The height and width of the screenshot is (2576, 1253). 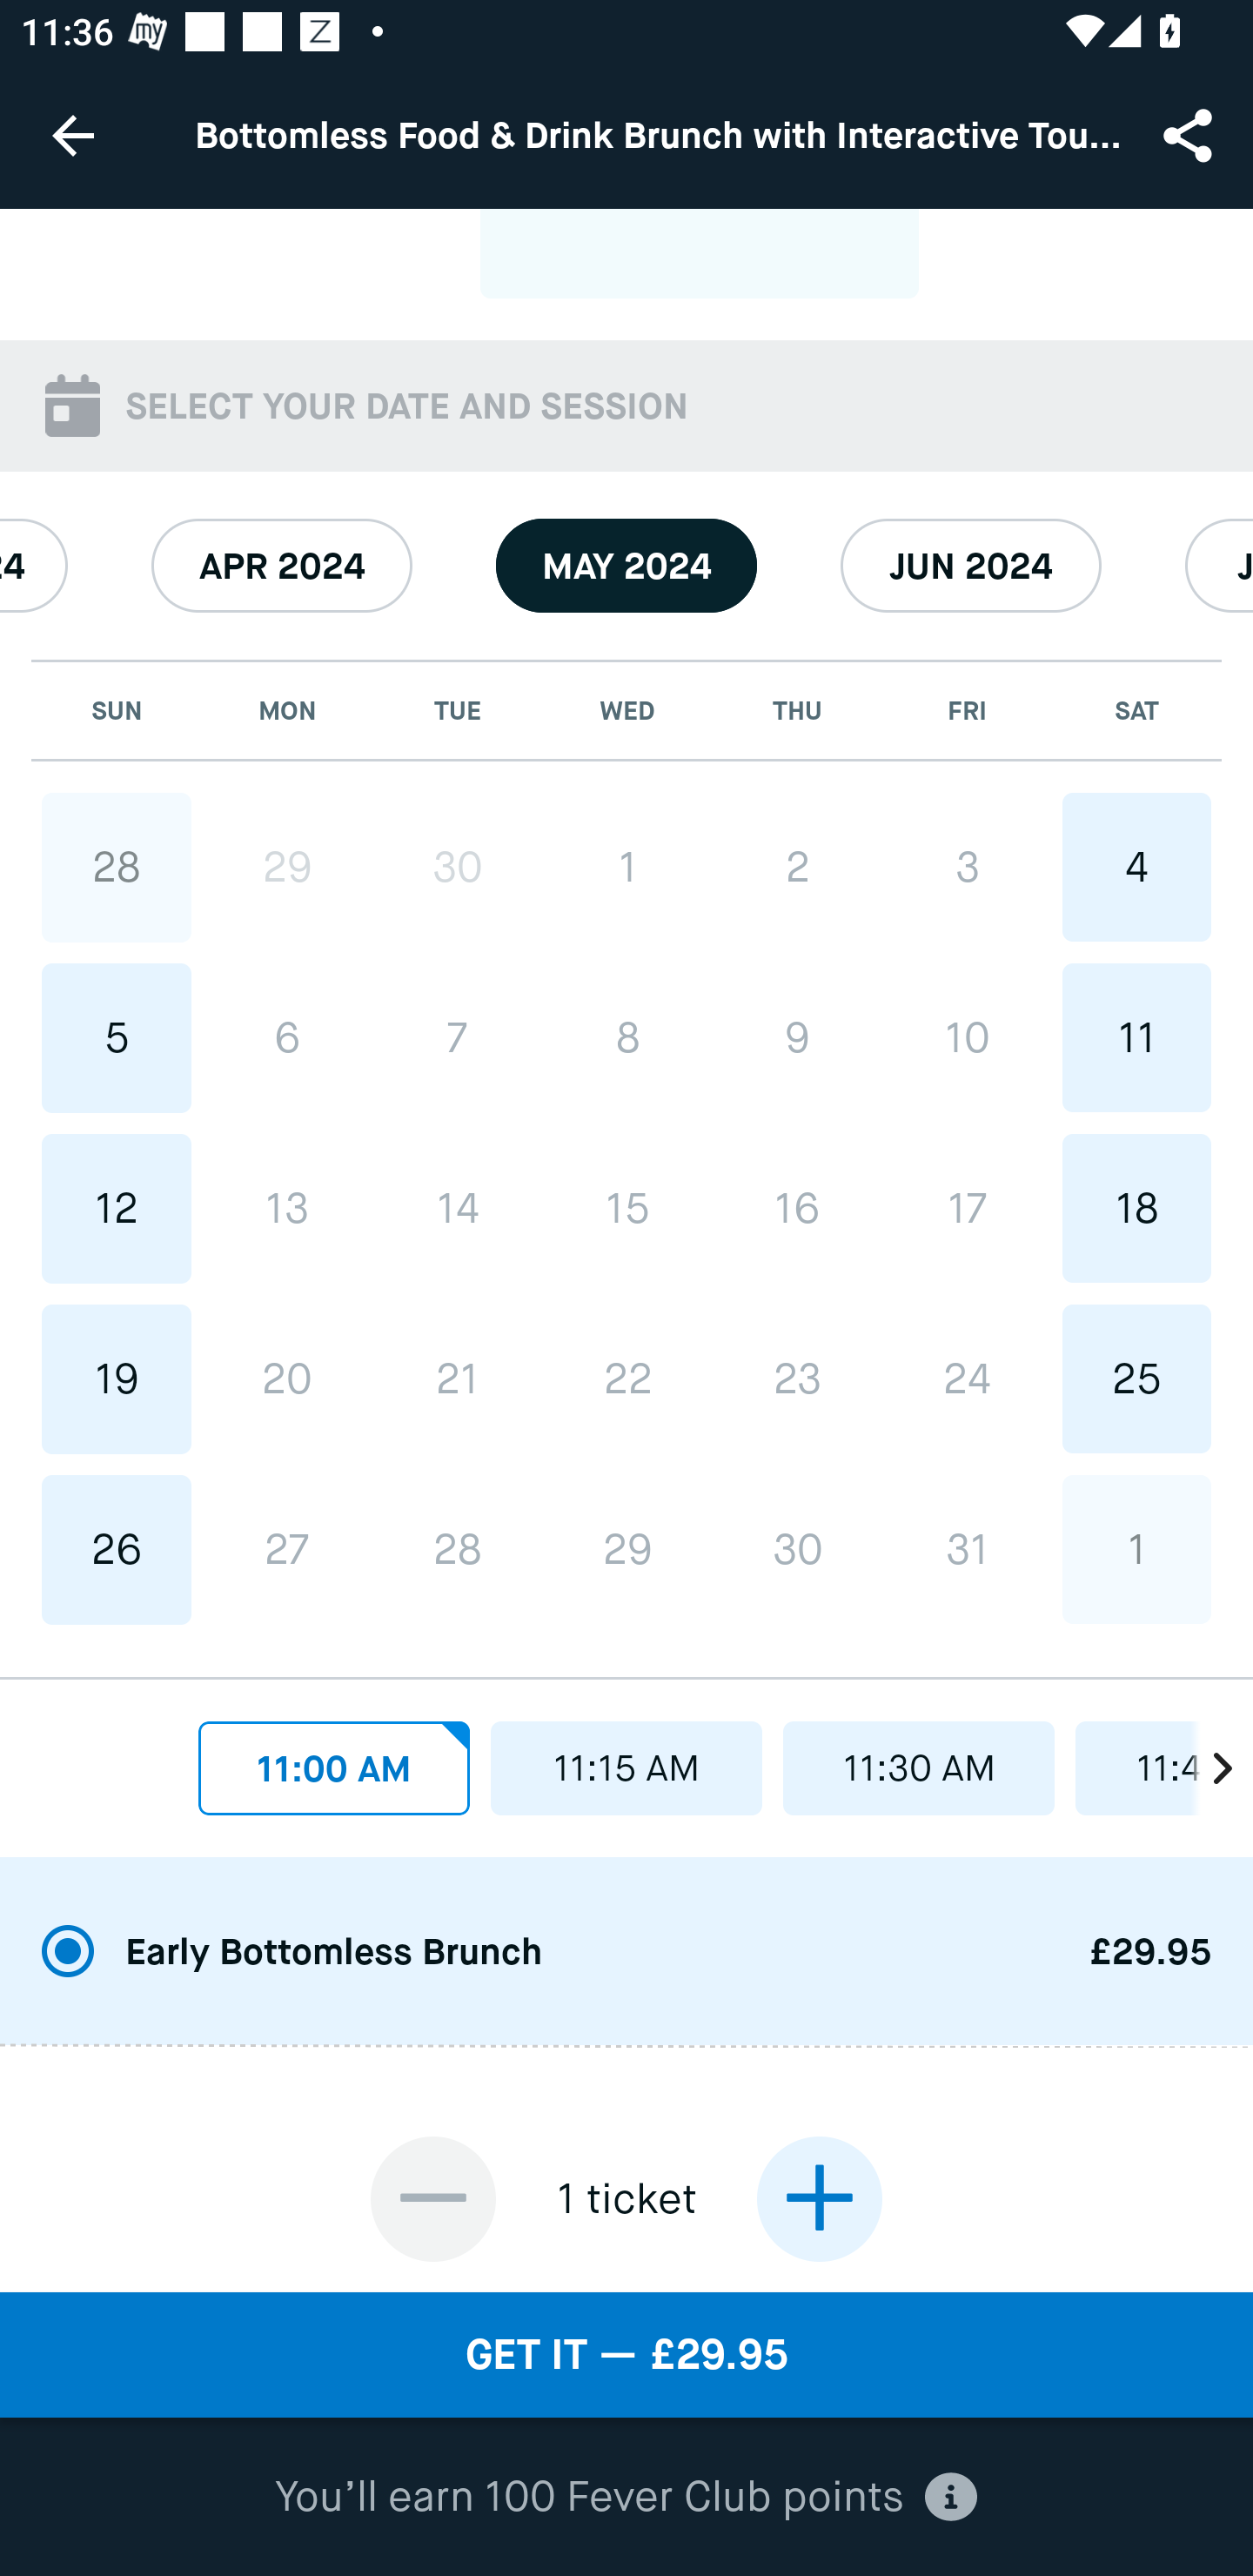 I want to click on 21, so click(x=458, y=1379).